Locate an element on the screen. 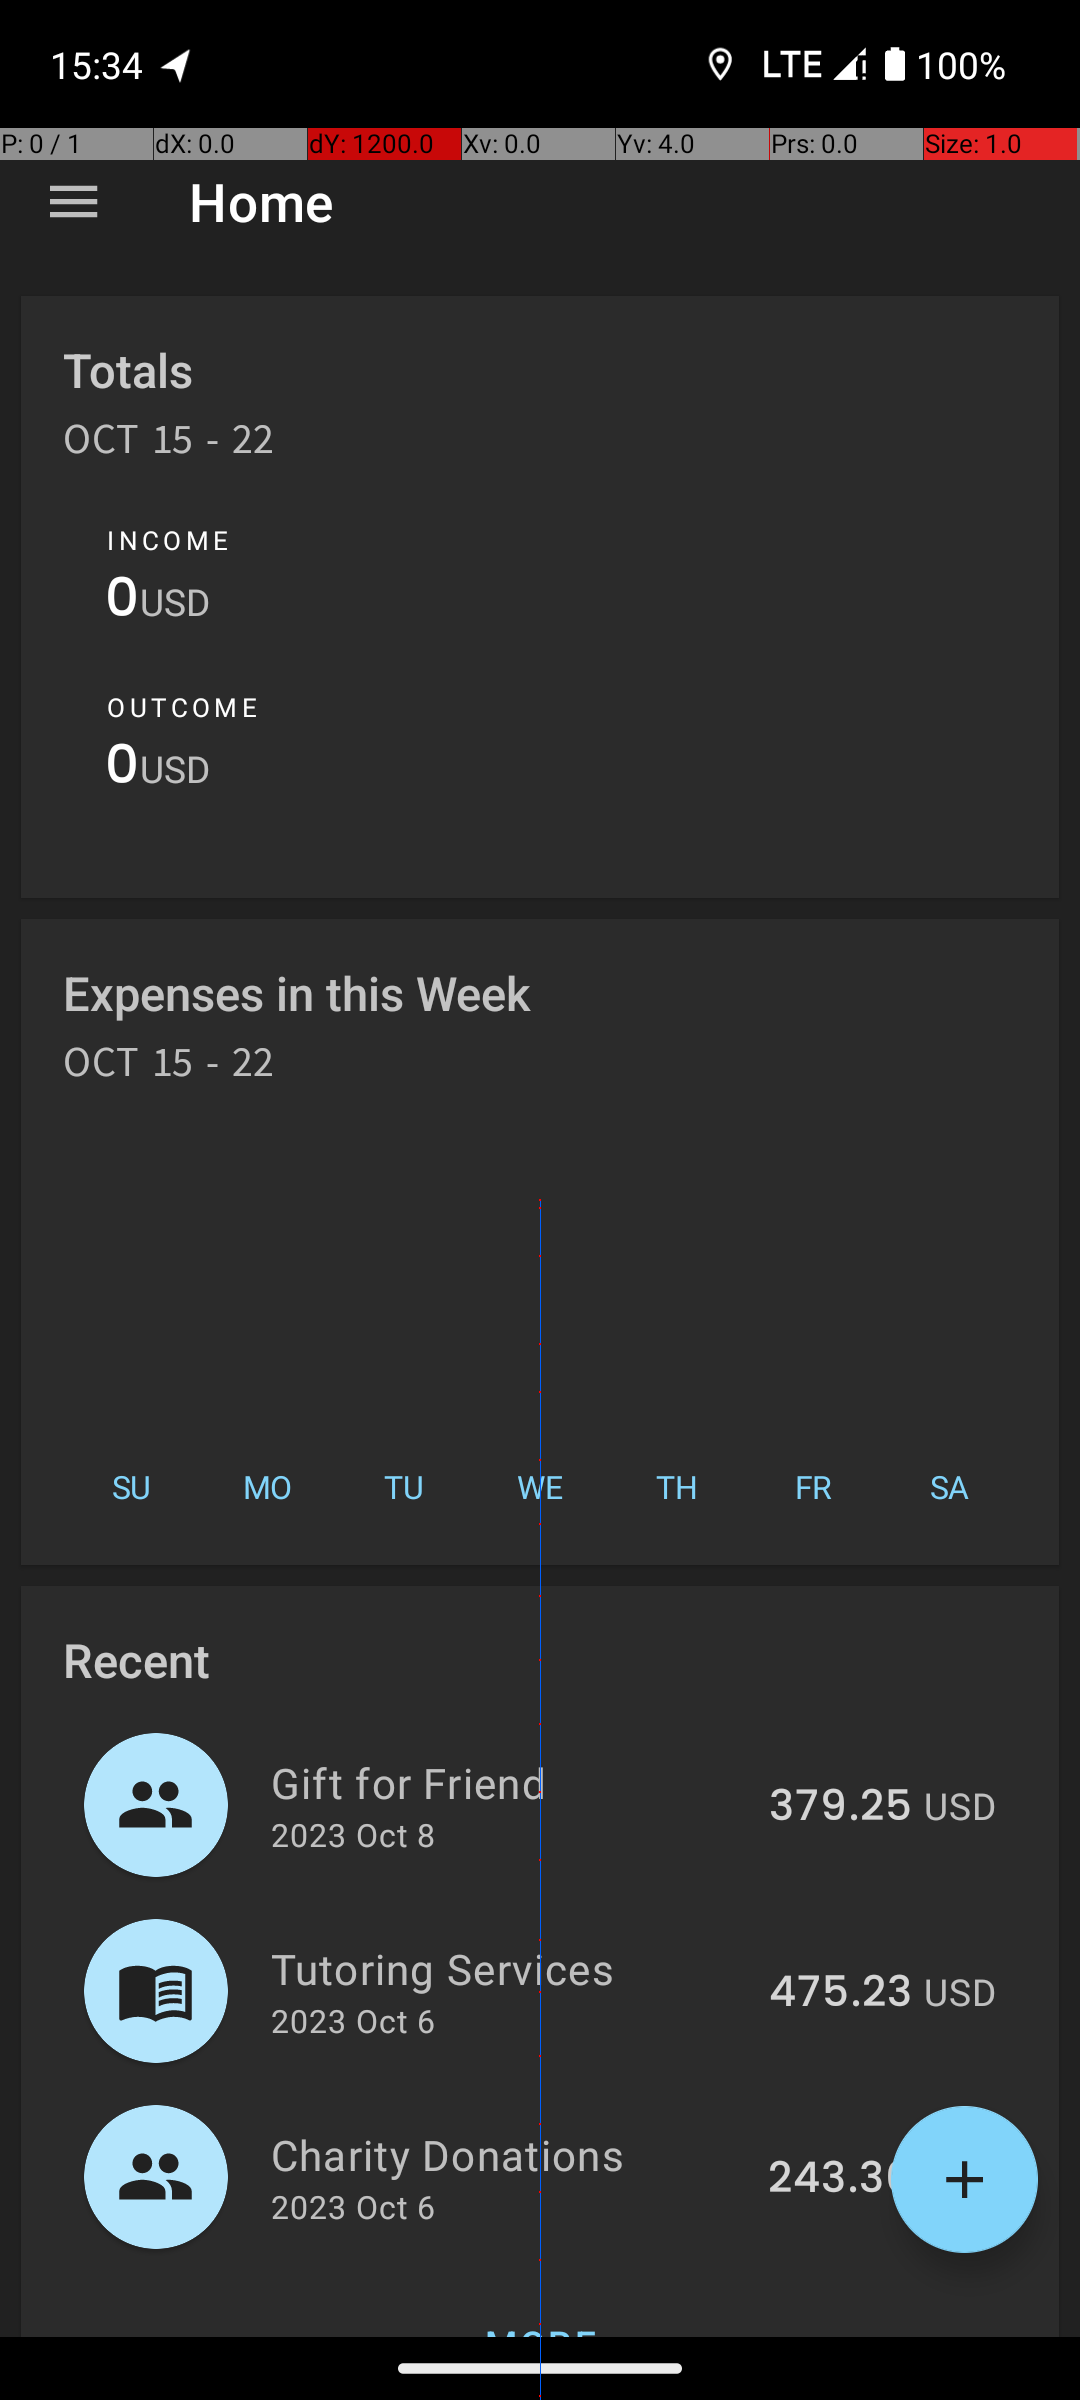  2023 Oct 6 is located at coordinates (353, 2020).